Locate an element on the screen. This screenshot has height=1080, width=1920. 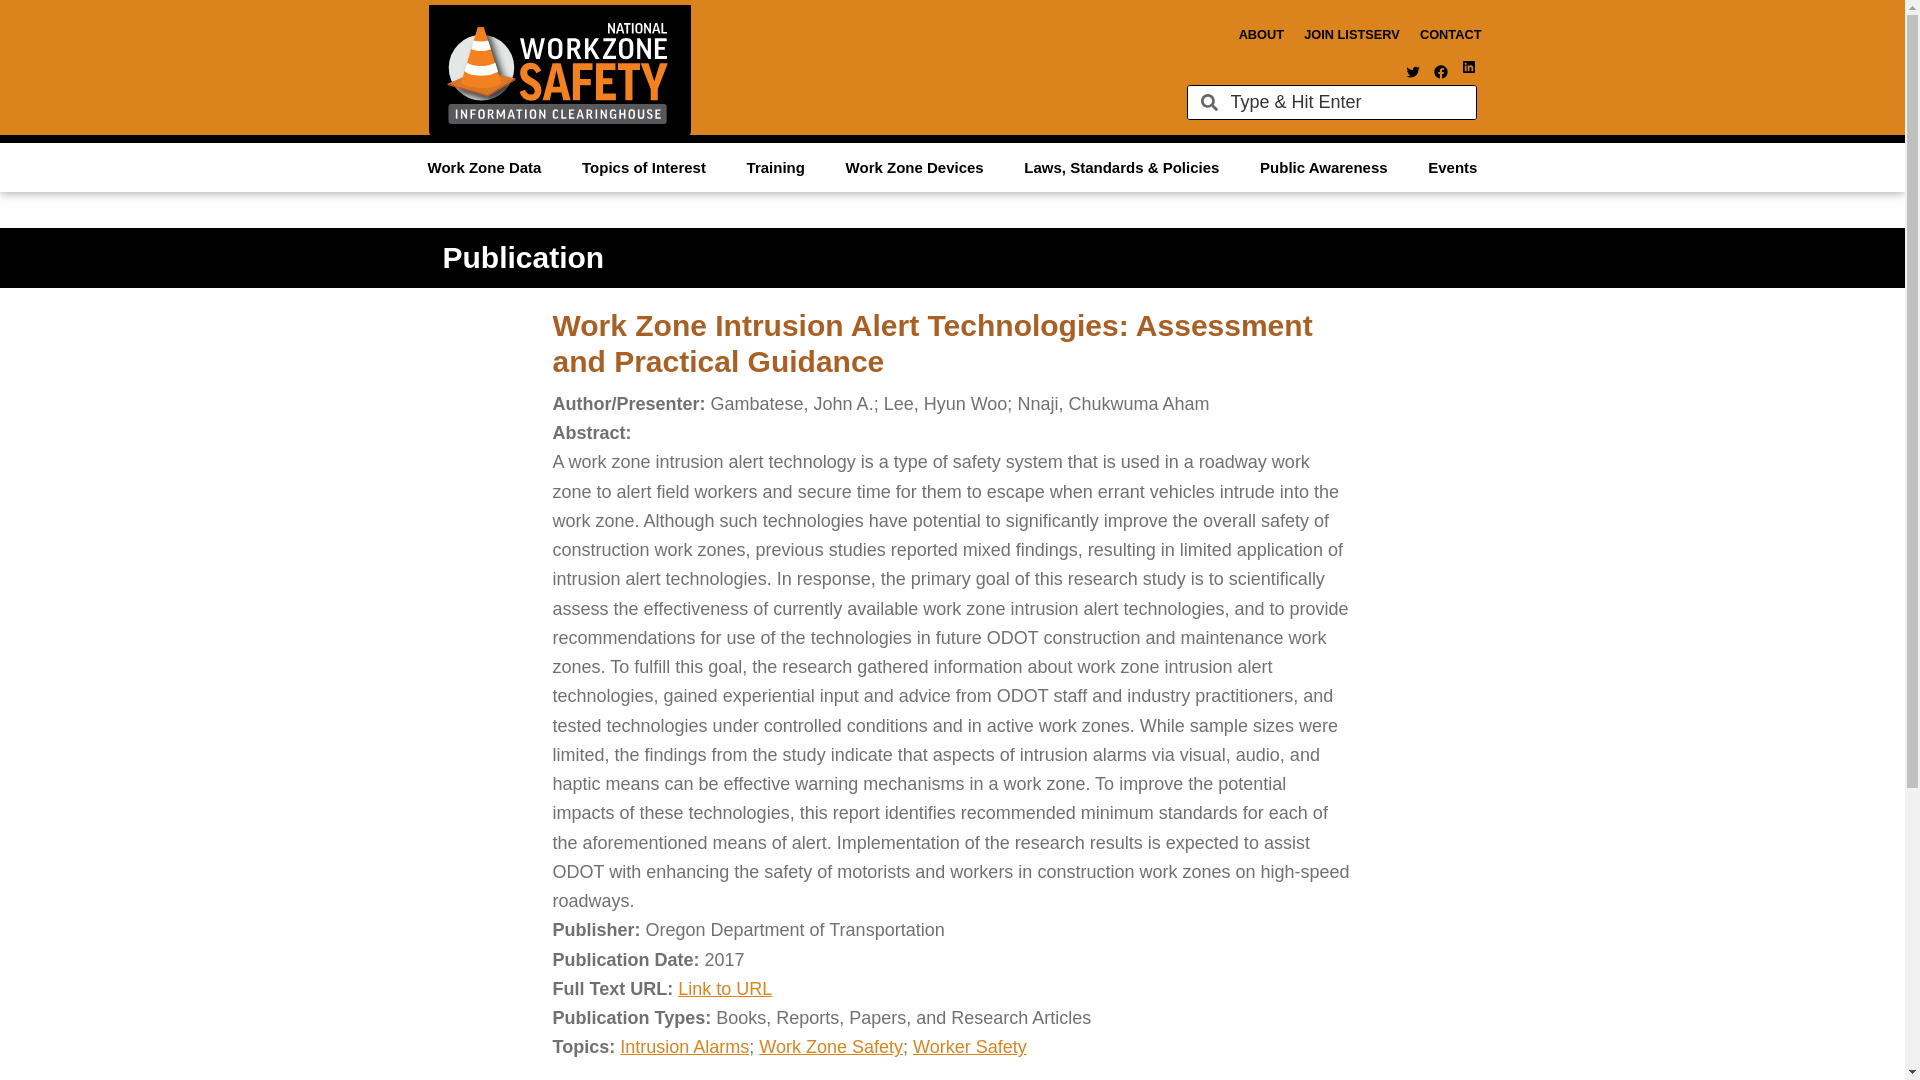
Search is located at coordinates (1346, 102).